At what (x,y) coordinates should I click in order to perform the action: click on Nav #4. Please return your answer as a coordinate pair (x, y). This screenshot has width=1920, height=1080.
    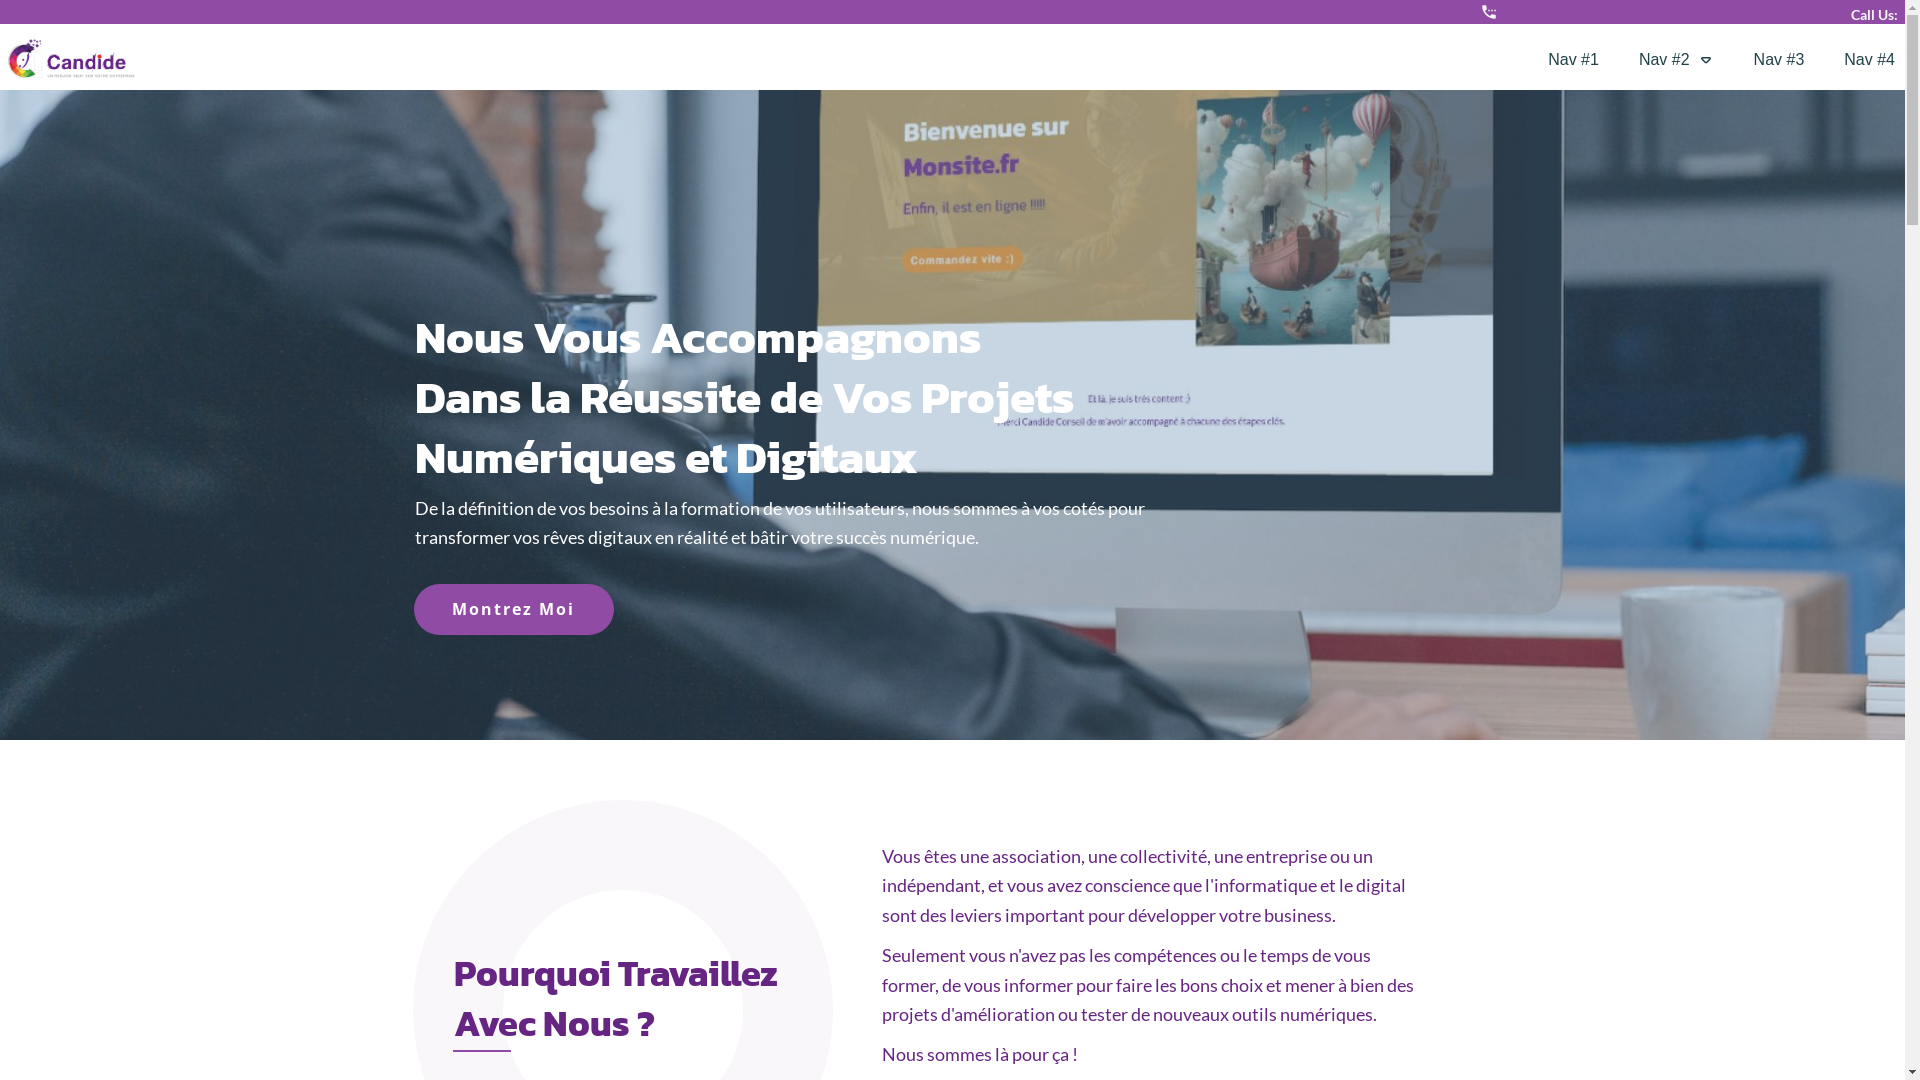
    Looking at the image, I should click on (1870, 60).